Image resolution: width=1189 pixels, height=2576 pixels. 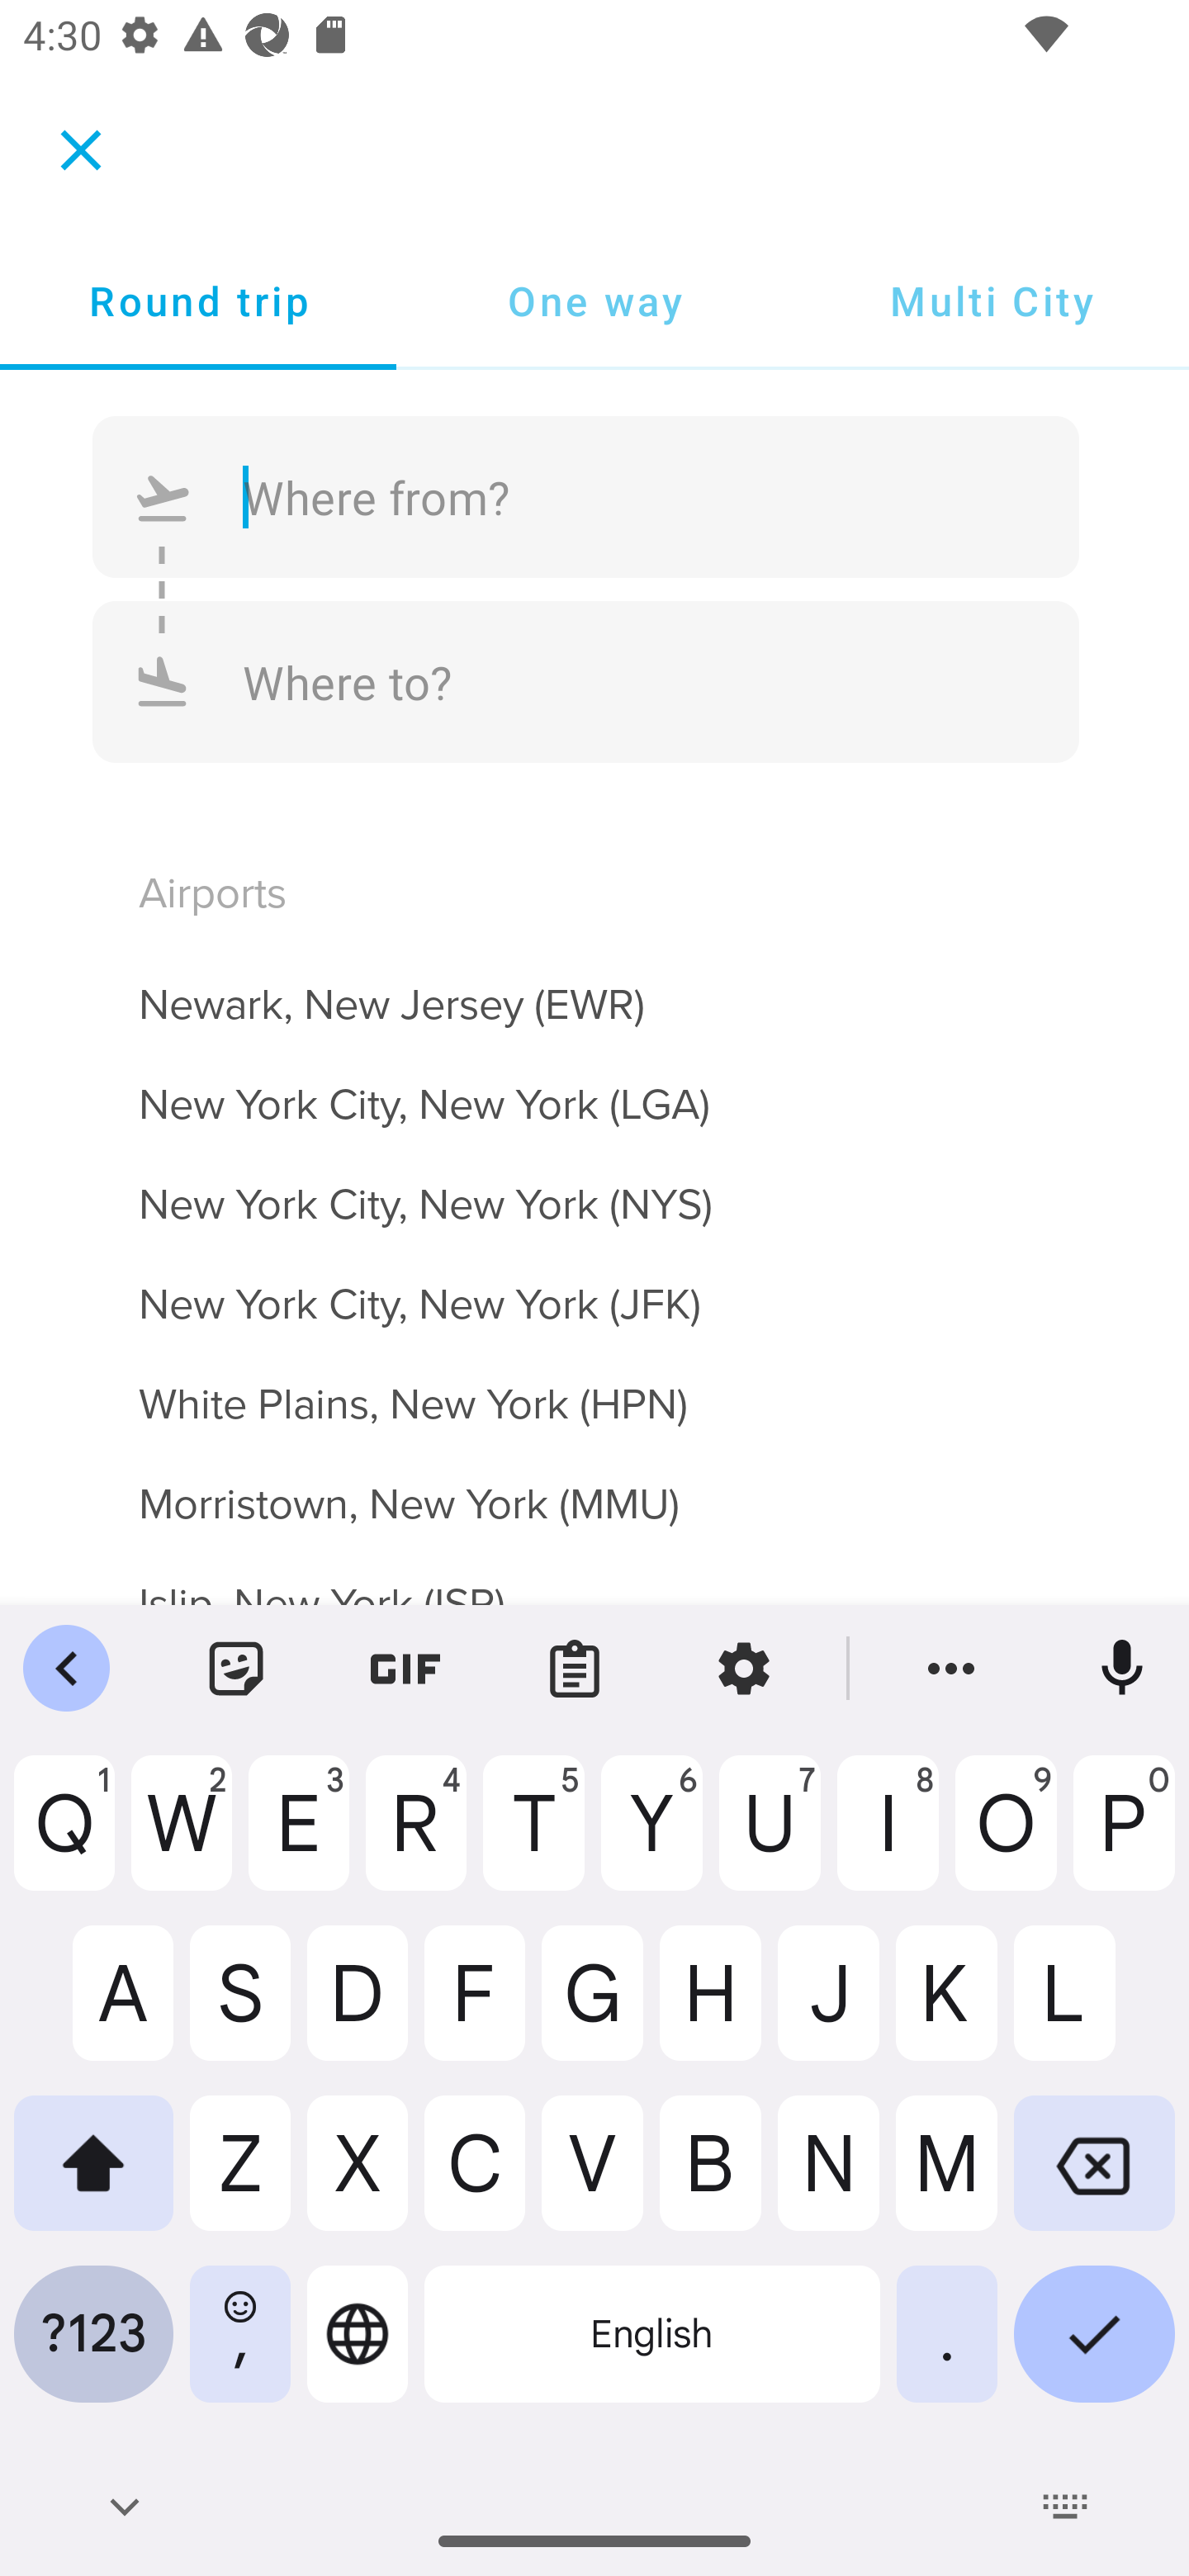 I want to click on New York City, New York (JFK), so click(x=594, y=1286).